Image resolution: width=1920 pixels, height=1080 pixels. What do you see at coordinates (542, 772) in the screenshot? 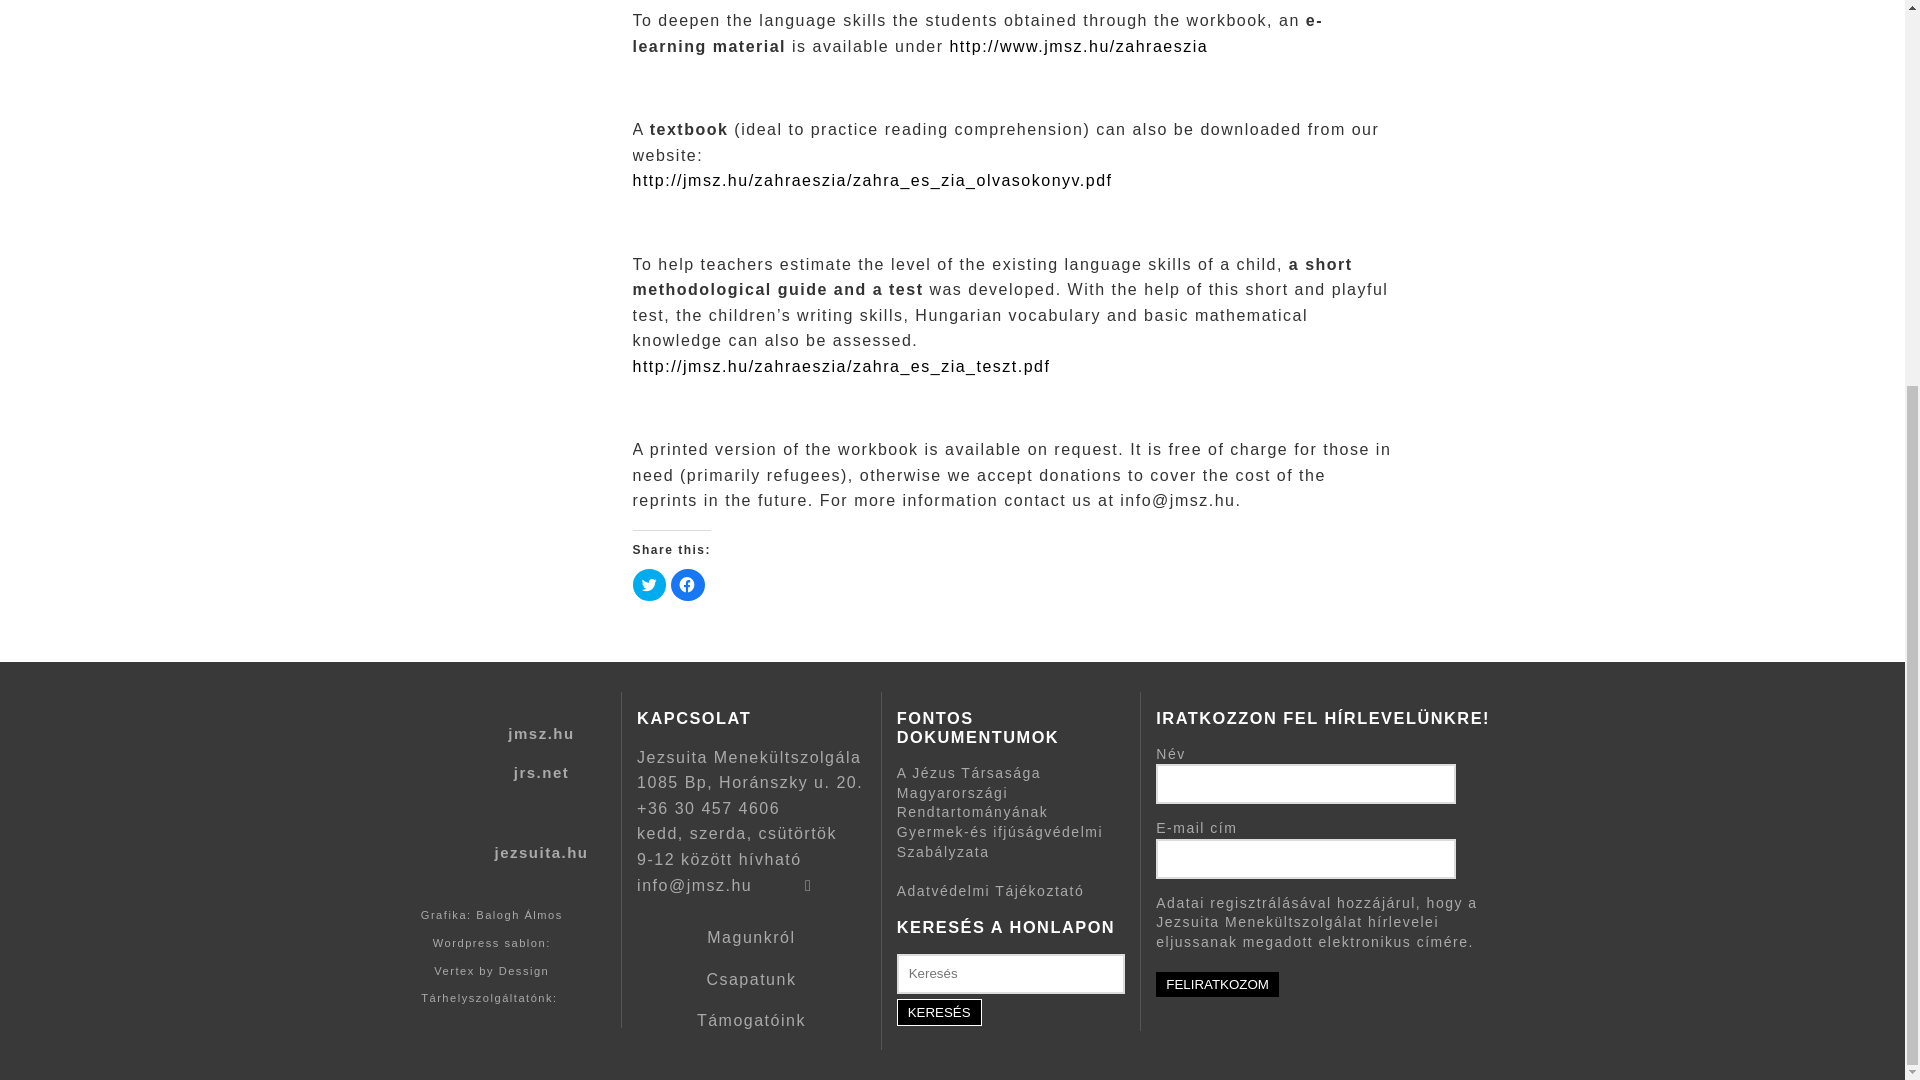
I see `jrs.net` at bounding box center [542, 772].